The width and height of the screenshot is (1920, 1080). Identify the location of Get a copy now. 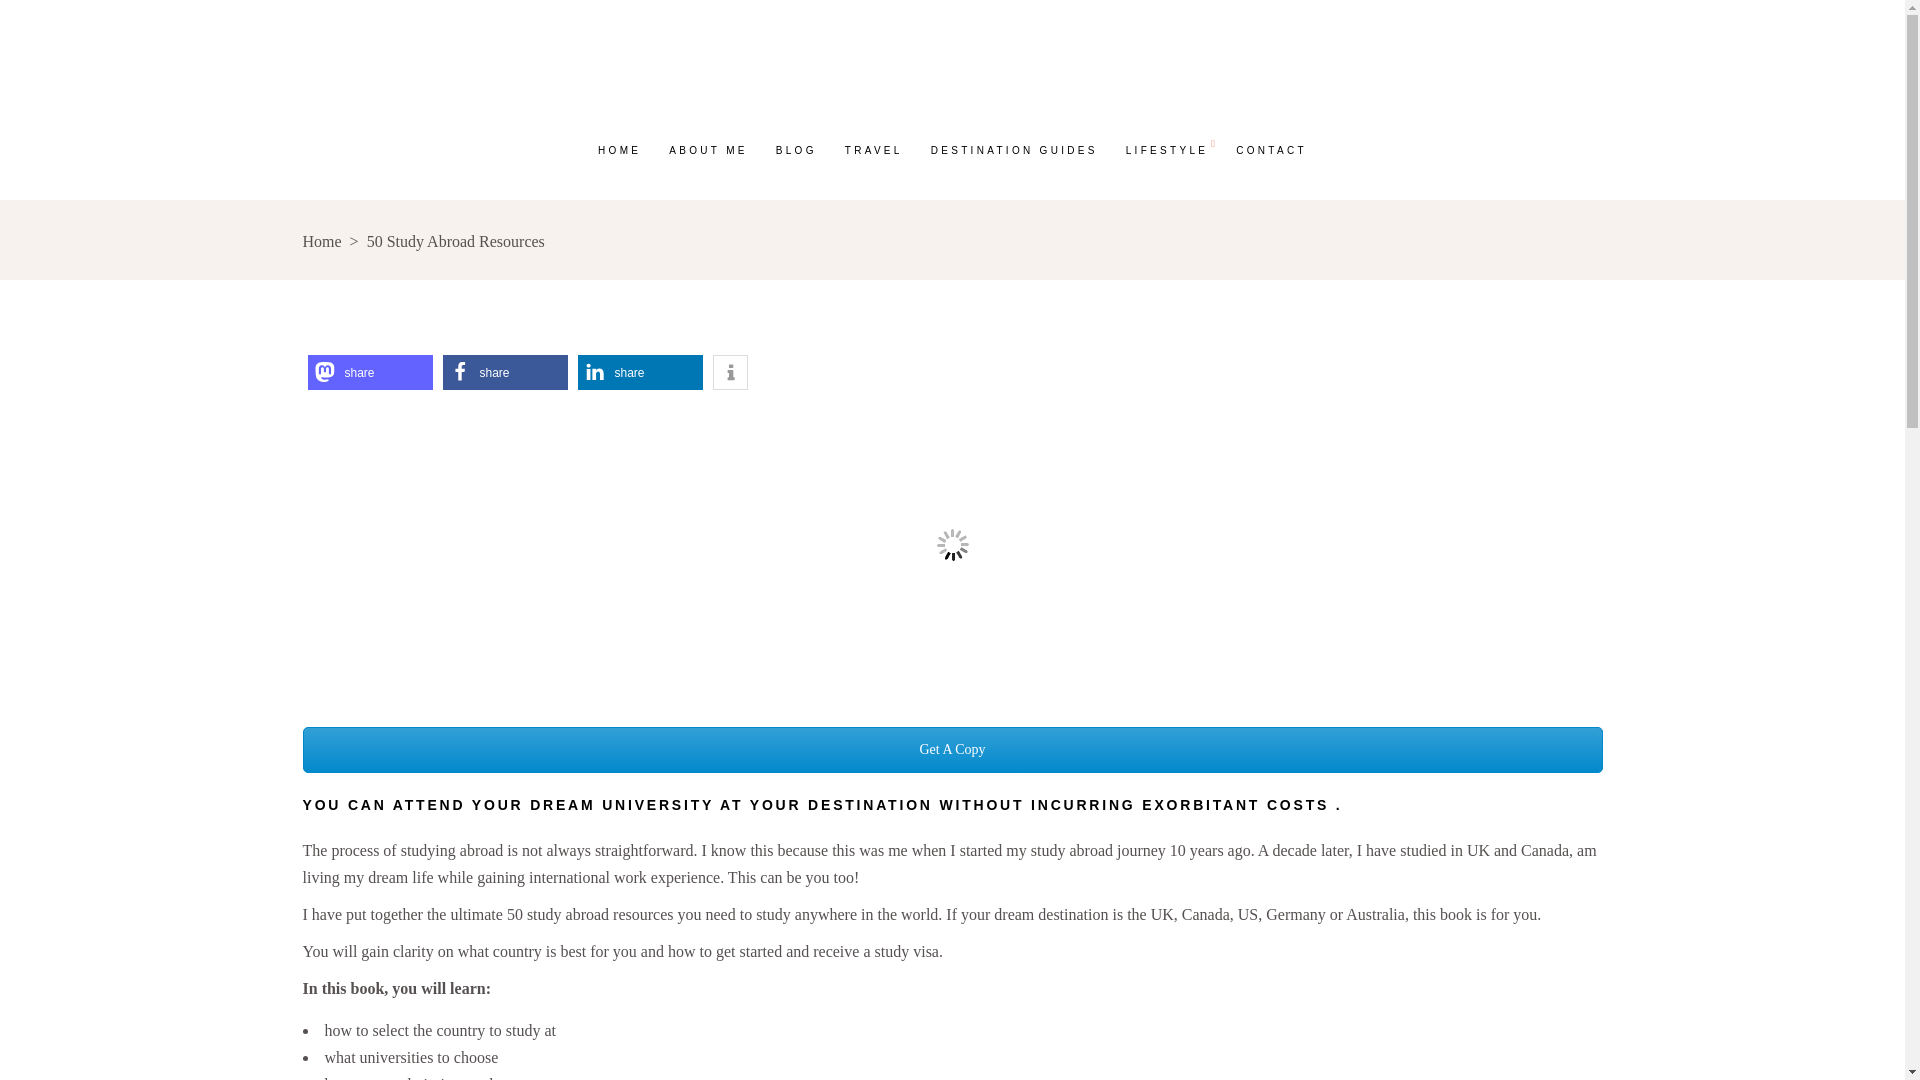
(951, 750).